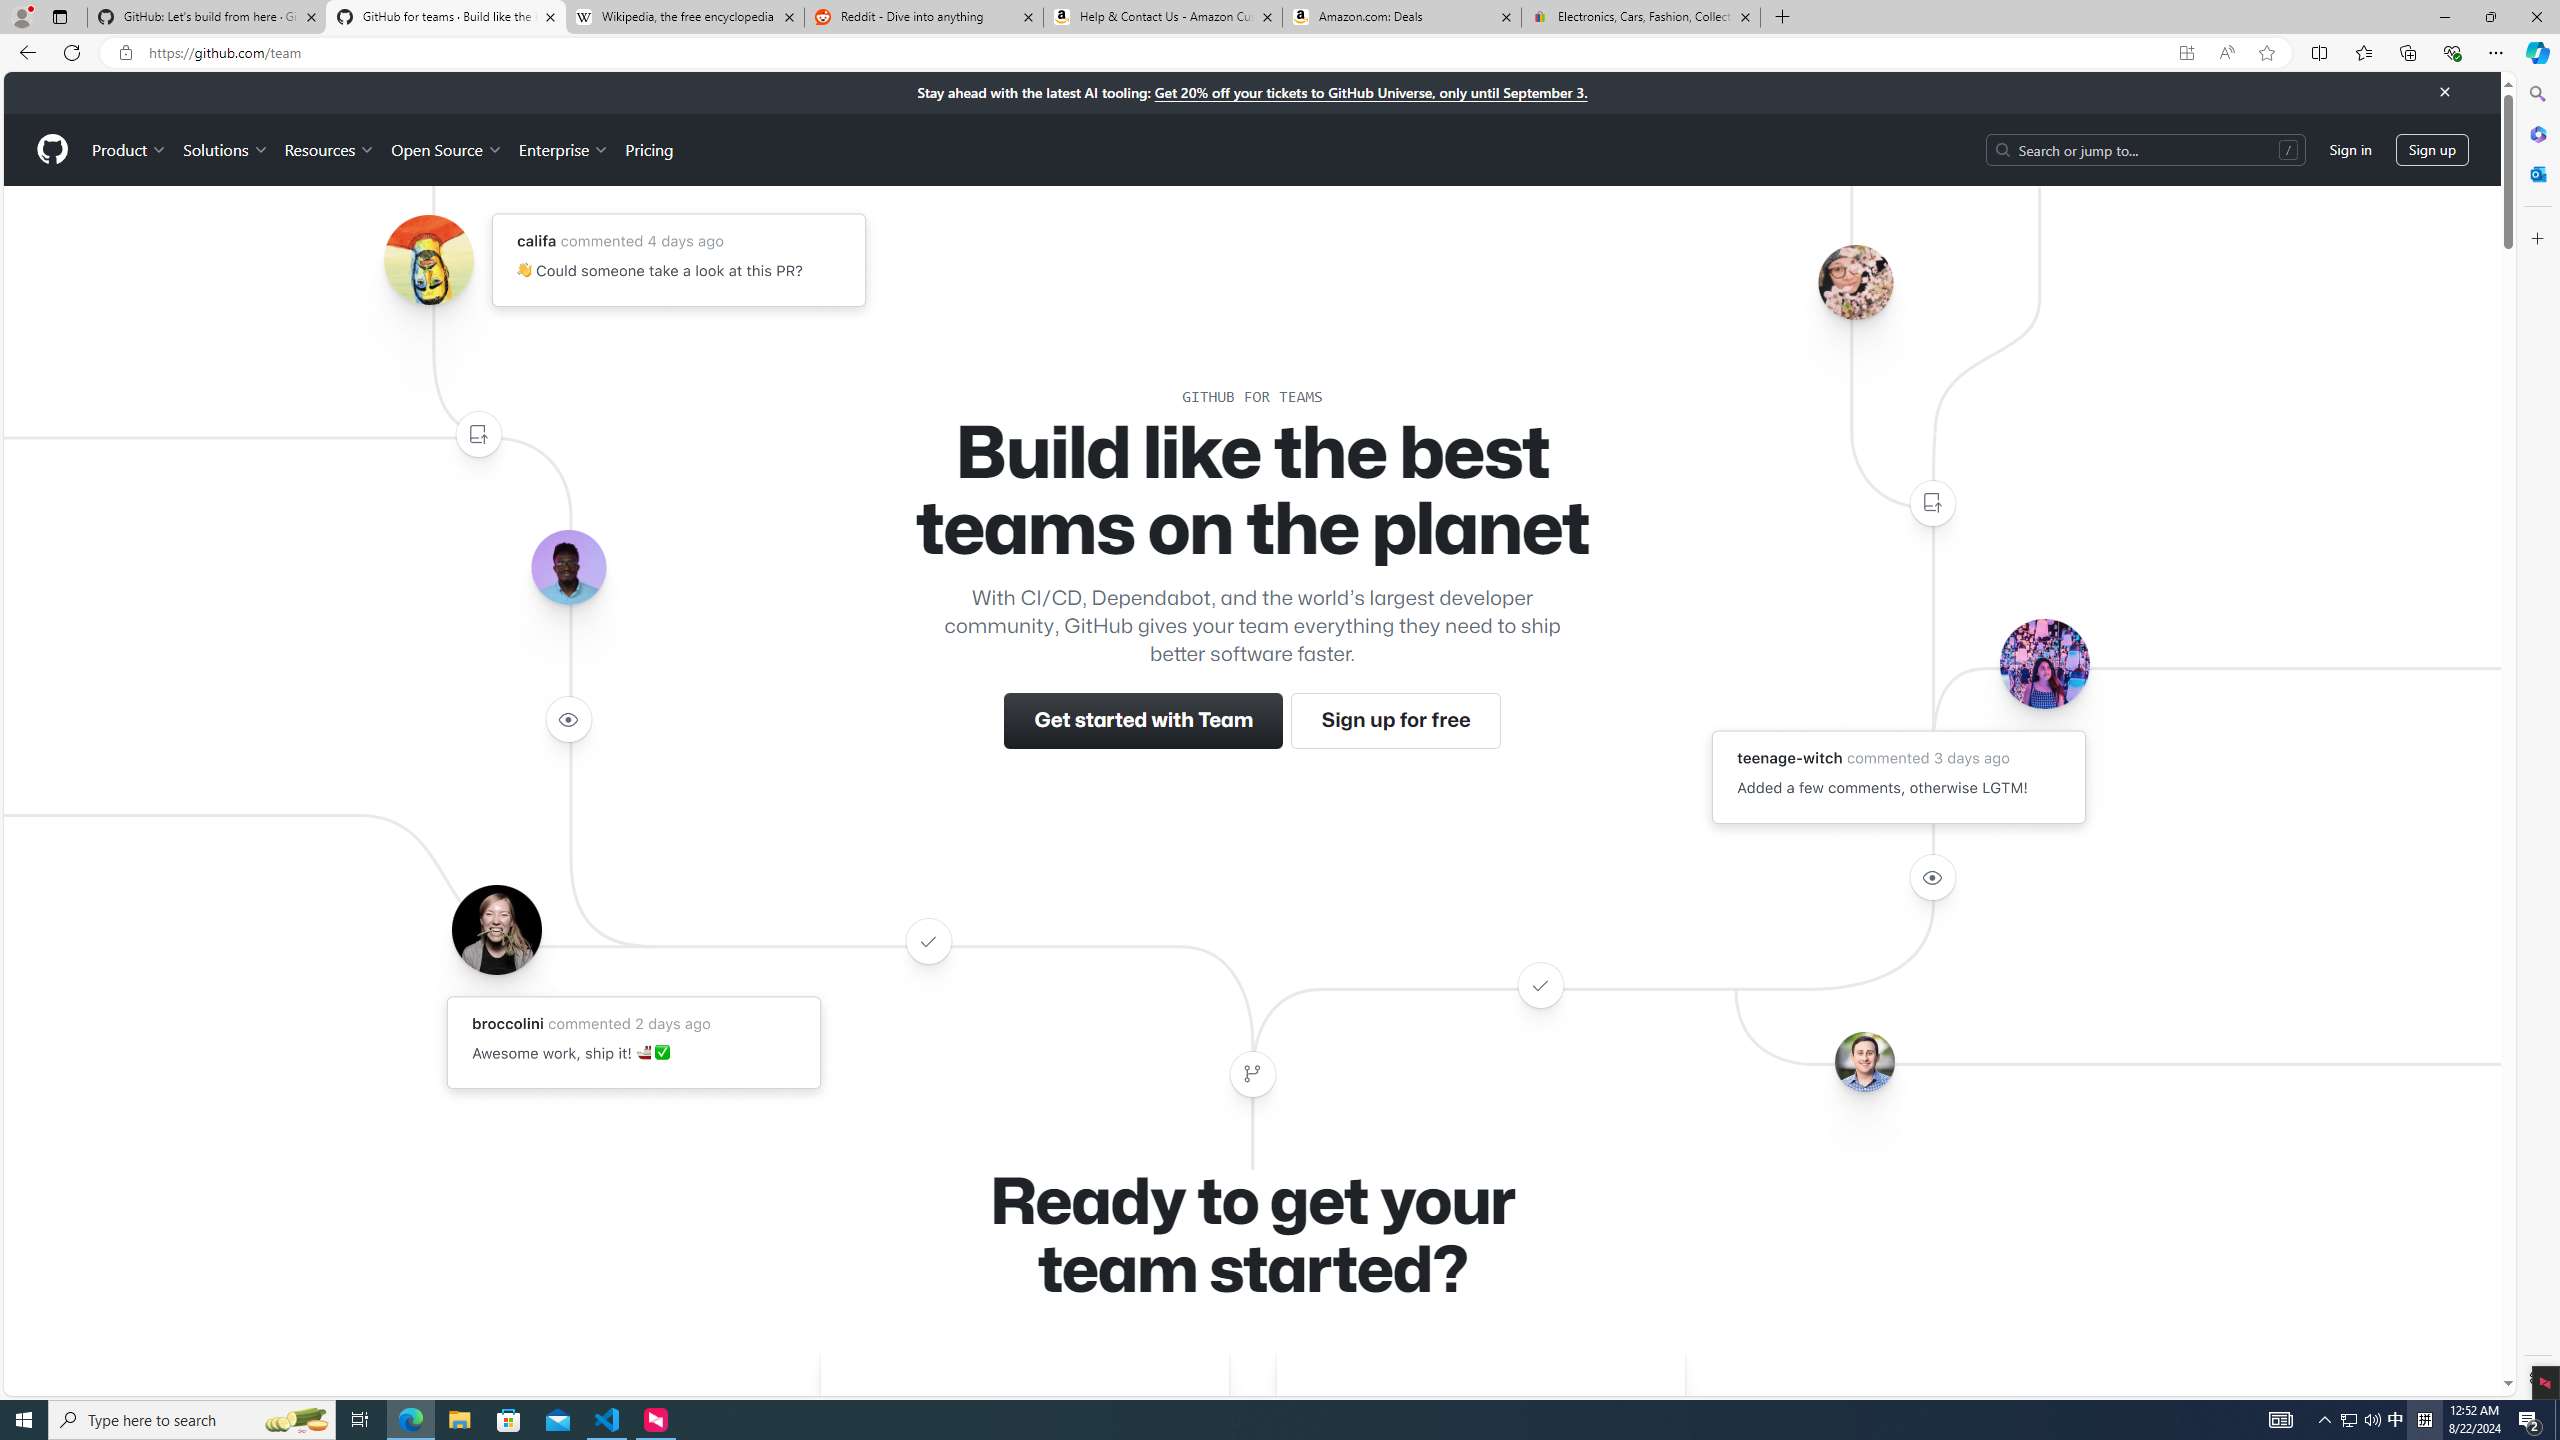 The image size is (2560, 1440). Describe the element at coordinates (1854, 281) in the screenshot. I see `Avatar of the user ohjoycelau` at that location.